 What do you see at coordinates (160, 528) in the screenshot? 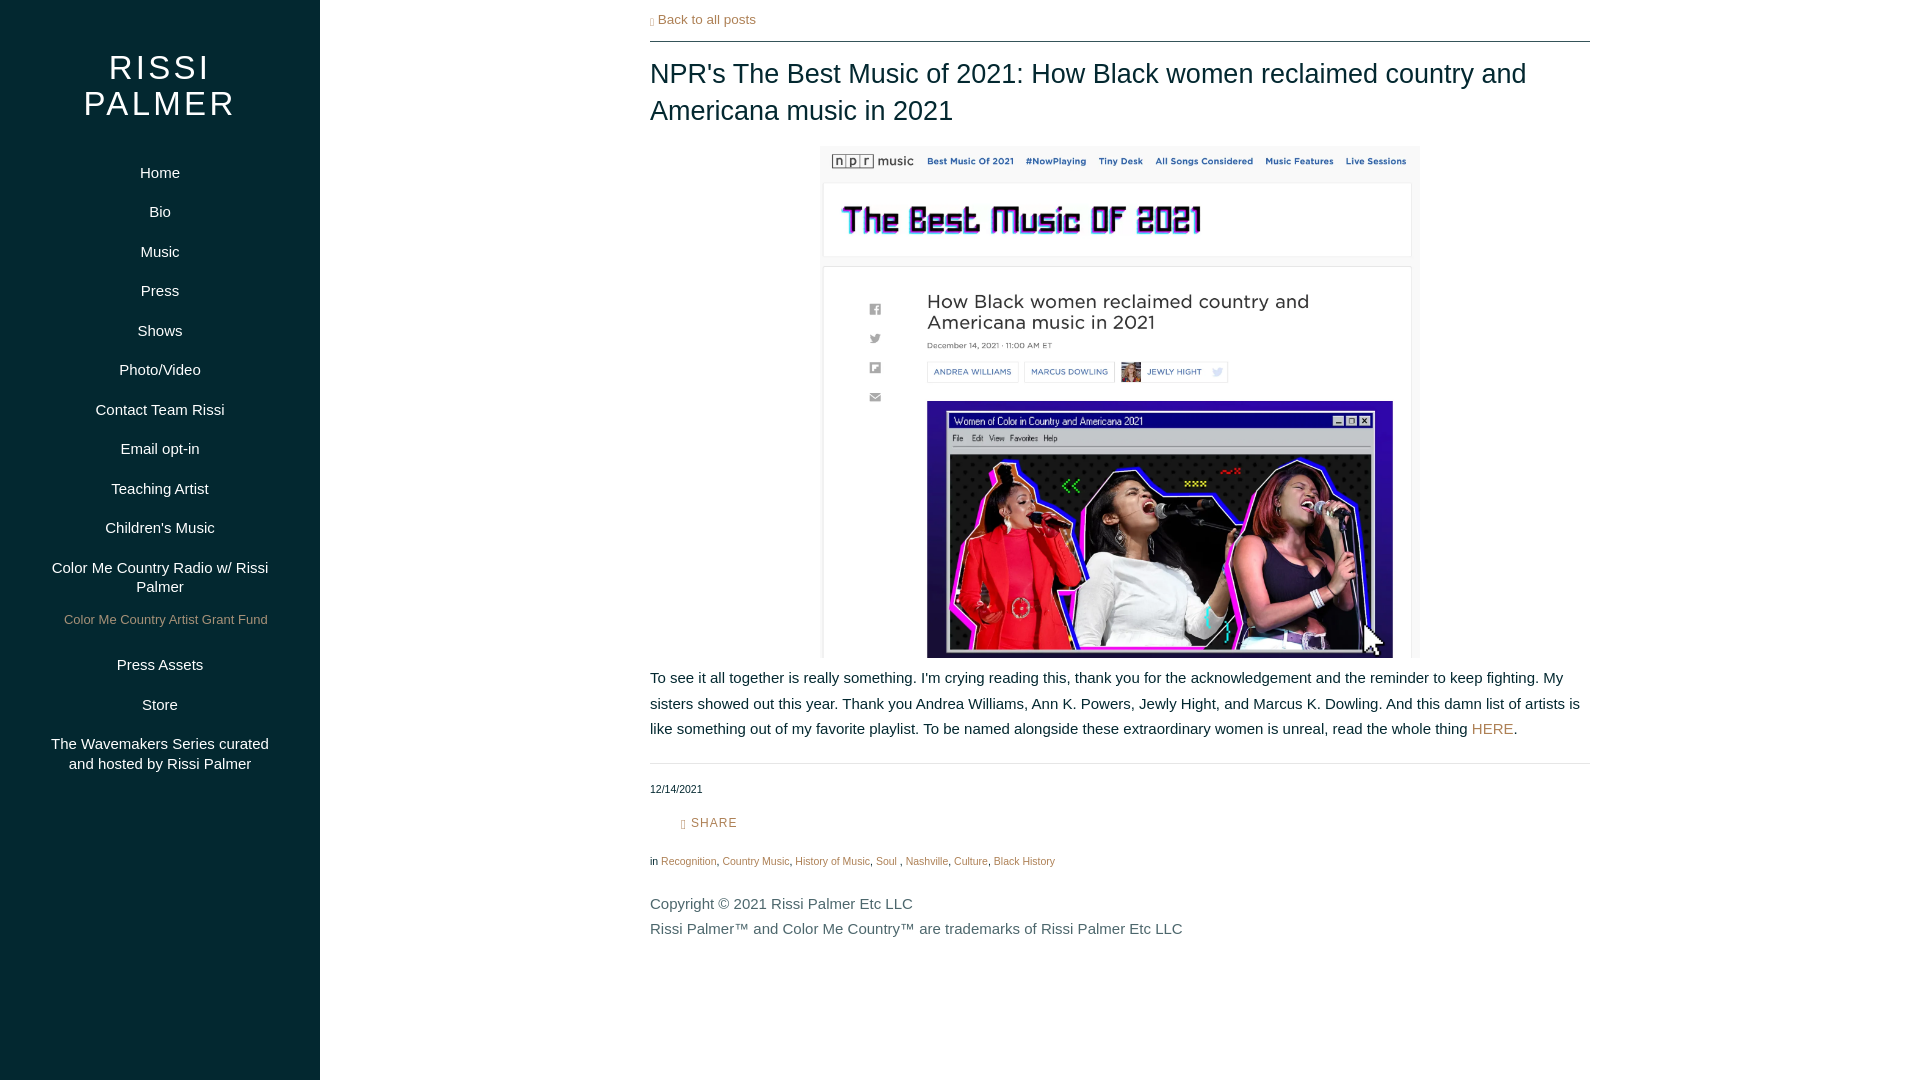
I see `Children's Music` at bounding box center [160, 528].